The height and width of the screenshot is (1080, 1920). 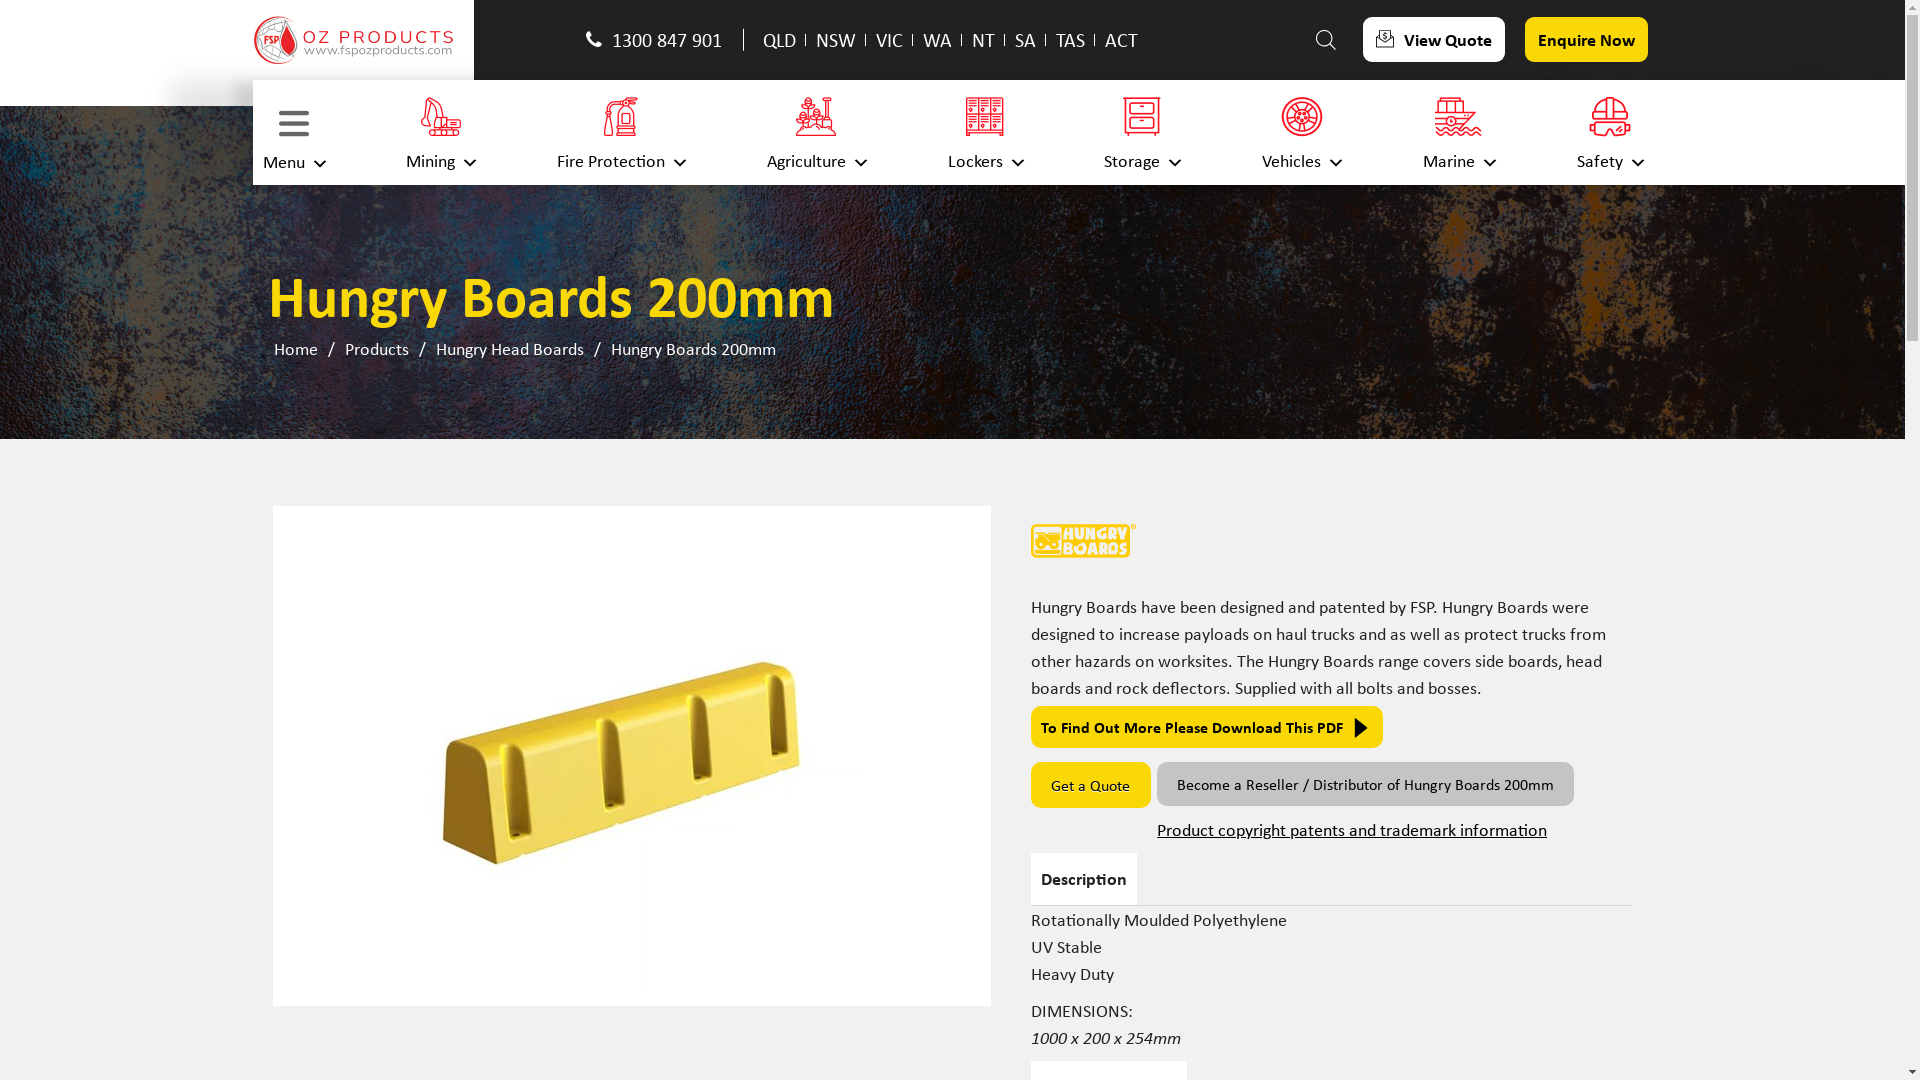 I want to click on QLD, so click(x=780, y=40).